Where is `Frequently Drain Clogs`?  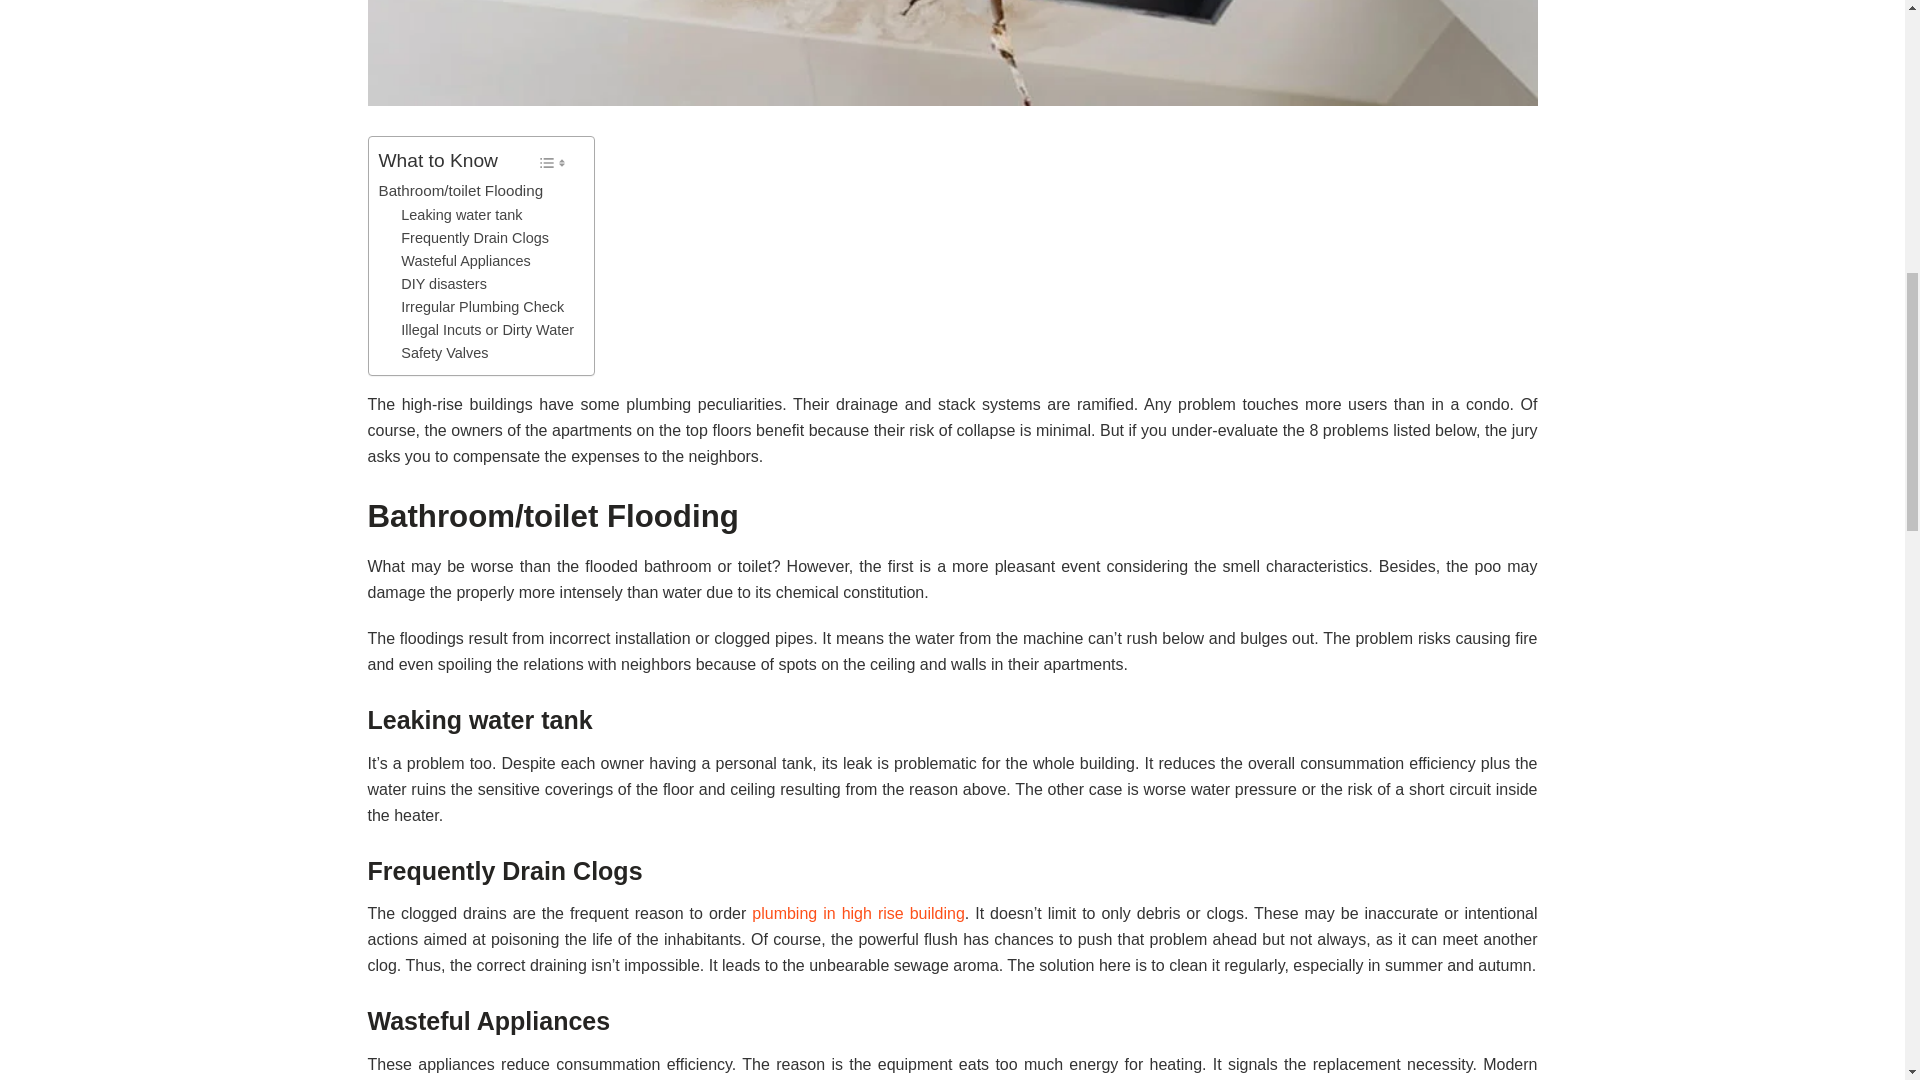 Frequently Drain Clogs is located at coordinates (475, 238).